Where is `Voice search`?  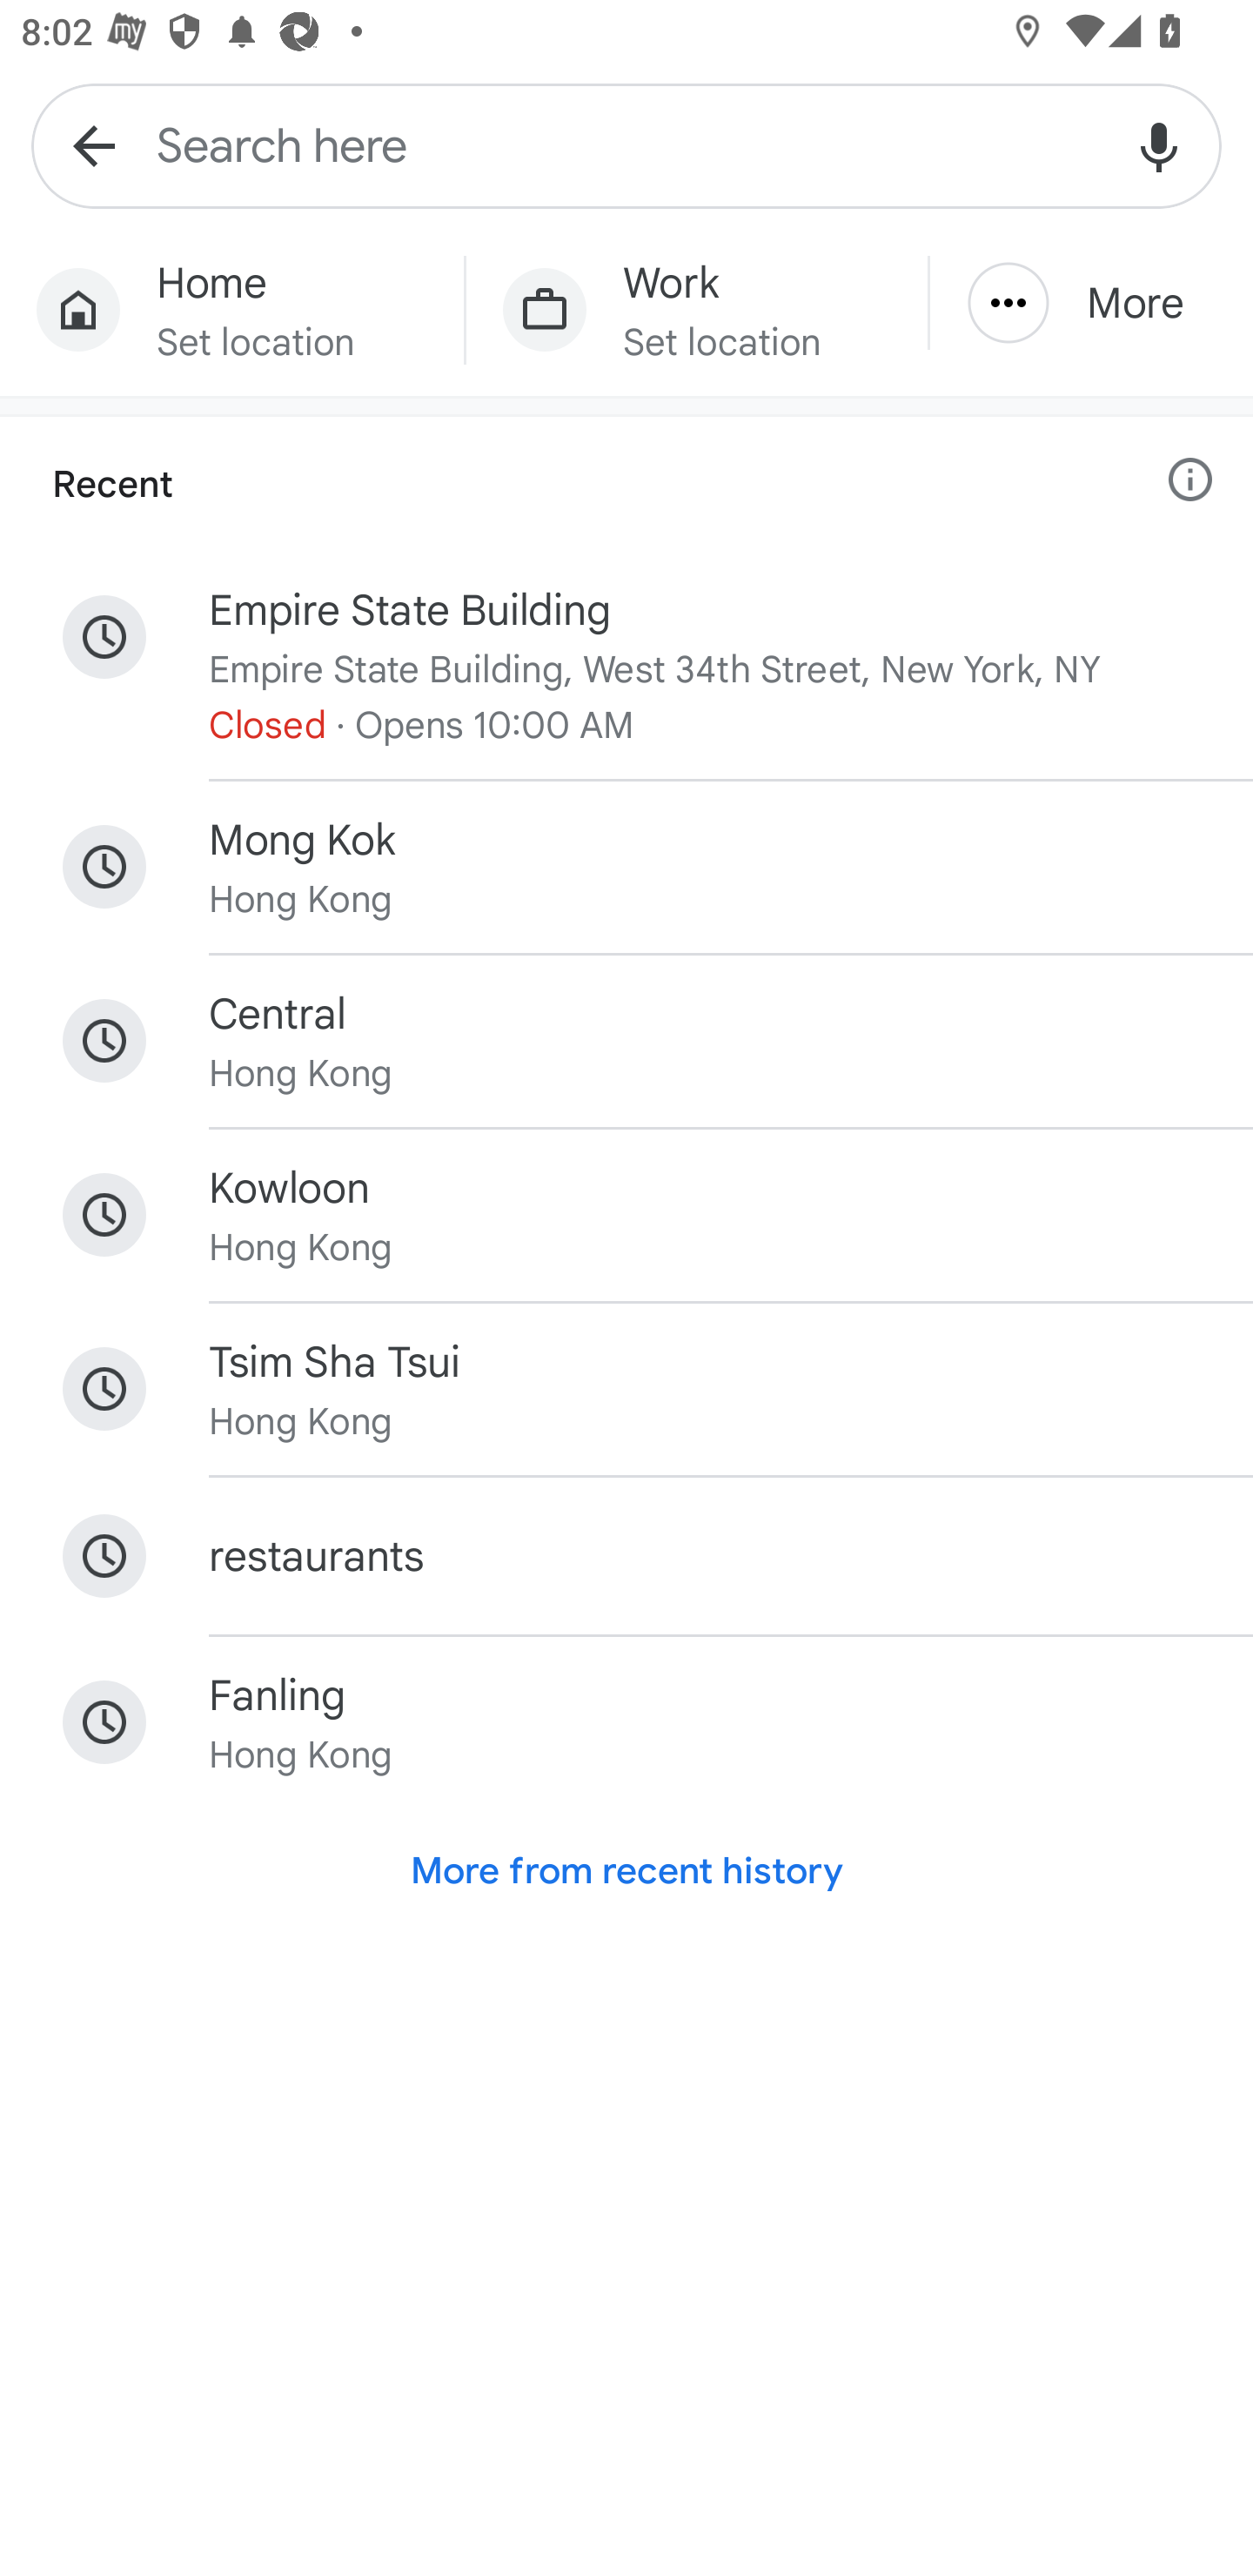
Voice search is located at coordinates (1159, 144).